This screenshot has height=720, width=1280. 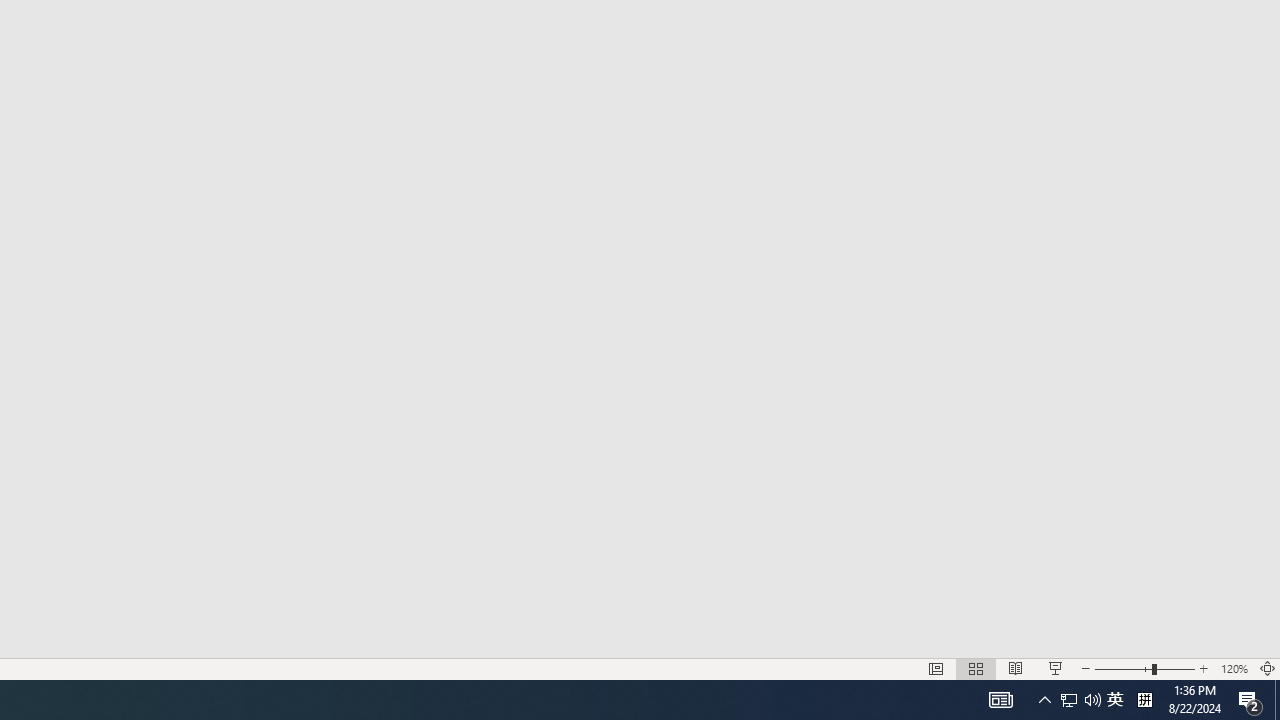 I want to click on Zoom 120%, so click(x=1234, y=668).